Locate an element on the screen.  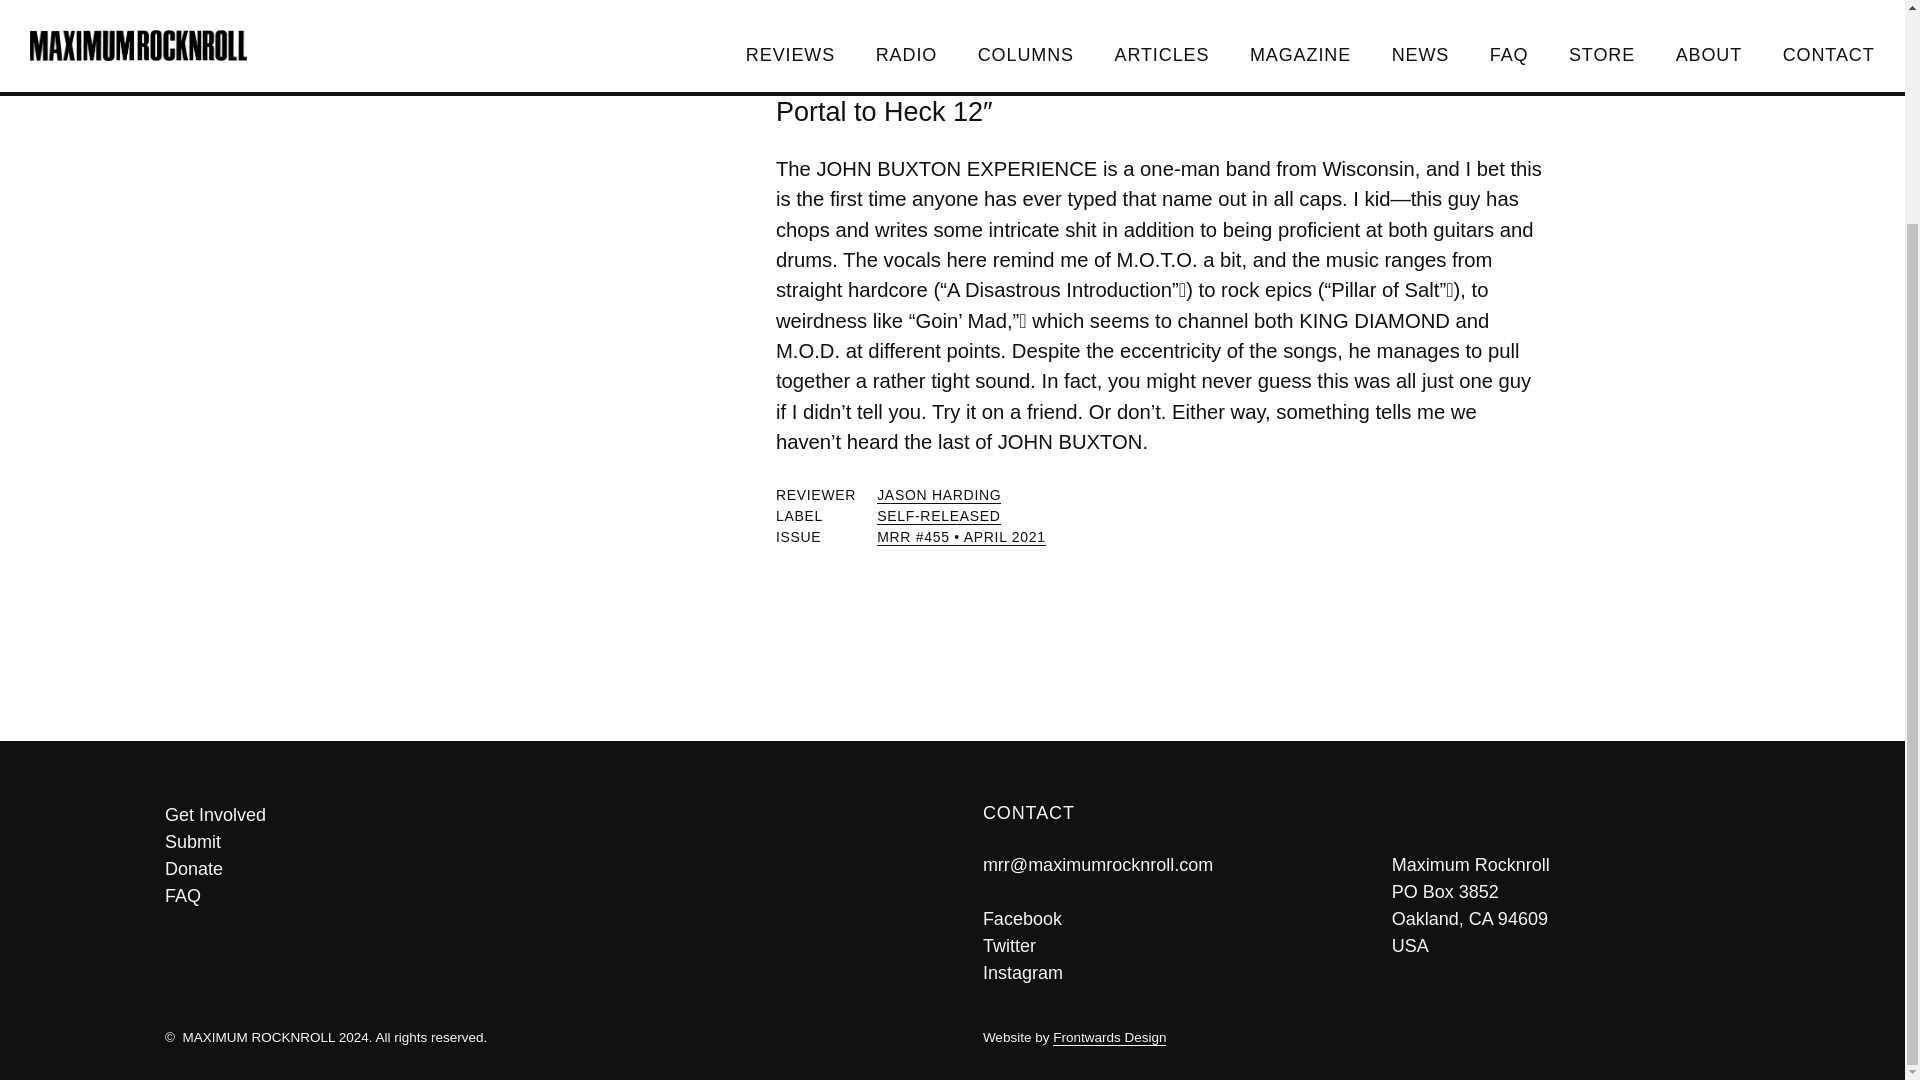
Frontwards Design is located at coordinates (1108, 1038).